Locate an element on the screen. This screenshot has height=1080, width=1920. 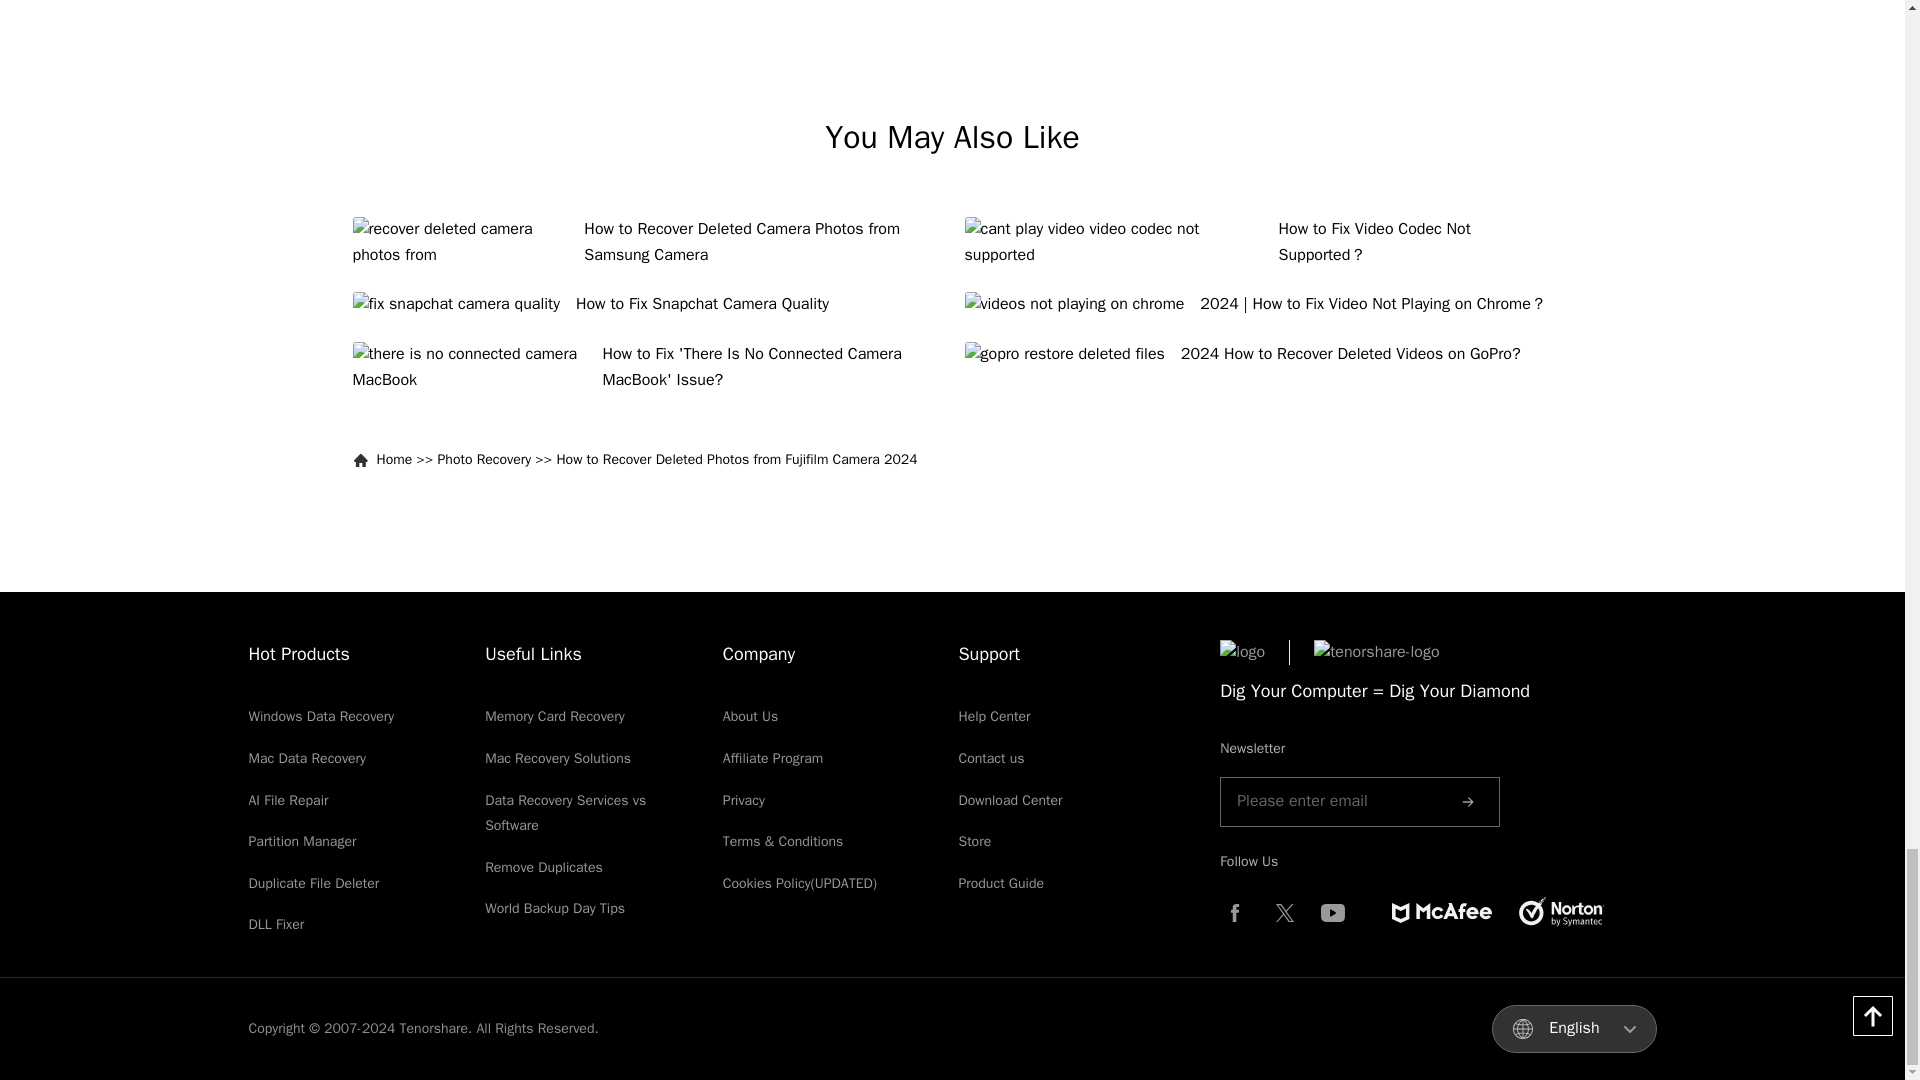
2024 How to Recover Deleted Videos on GoPro? is located at coordinates (1257, 355).